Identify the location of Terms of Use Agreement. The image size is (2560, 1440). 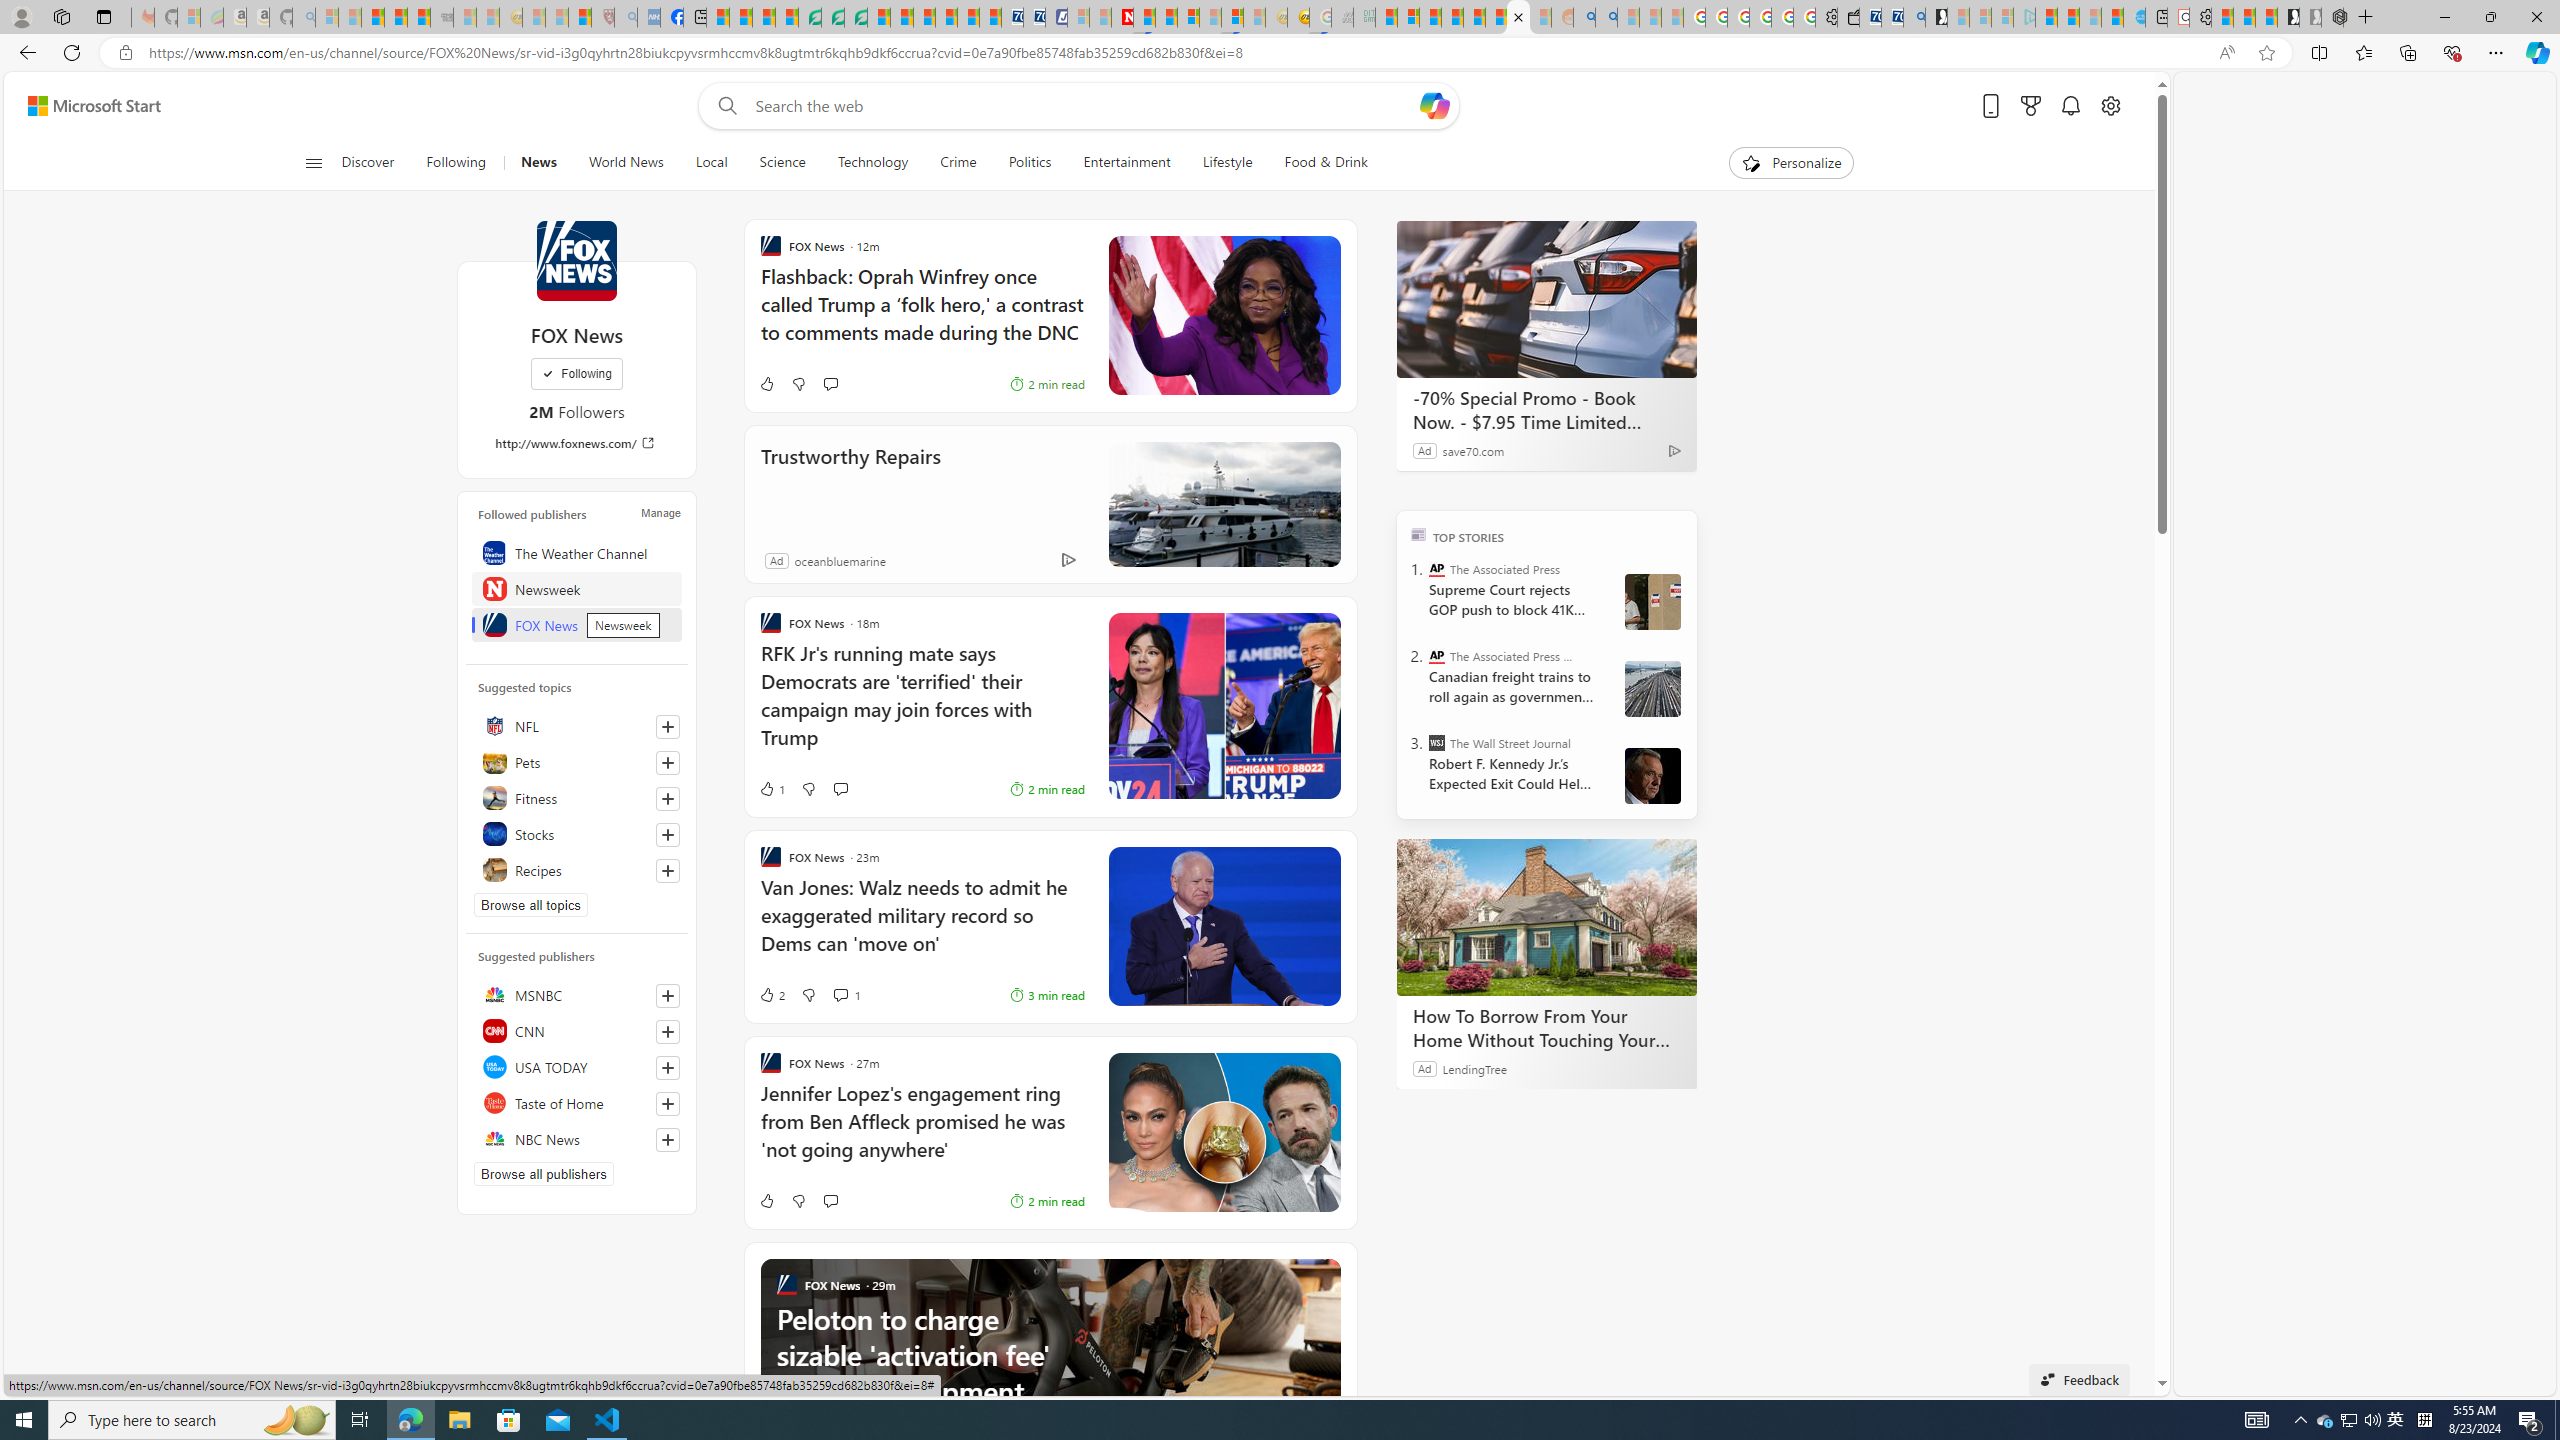
(833, 17).